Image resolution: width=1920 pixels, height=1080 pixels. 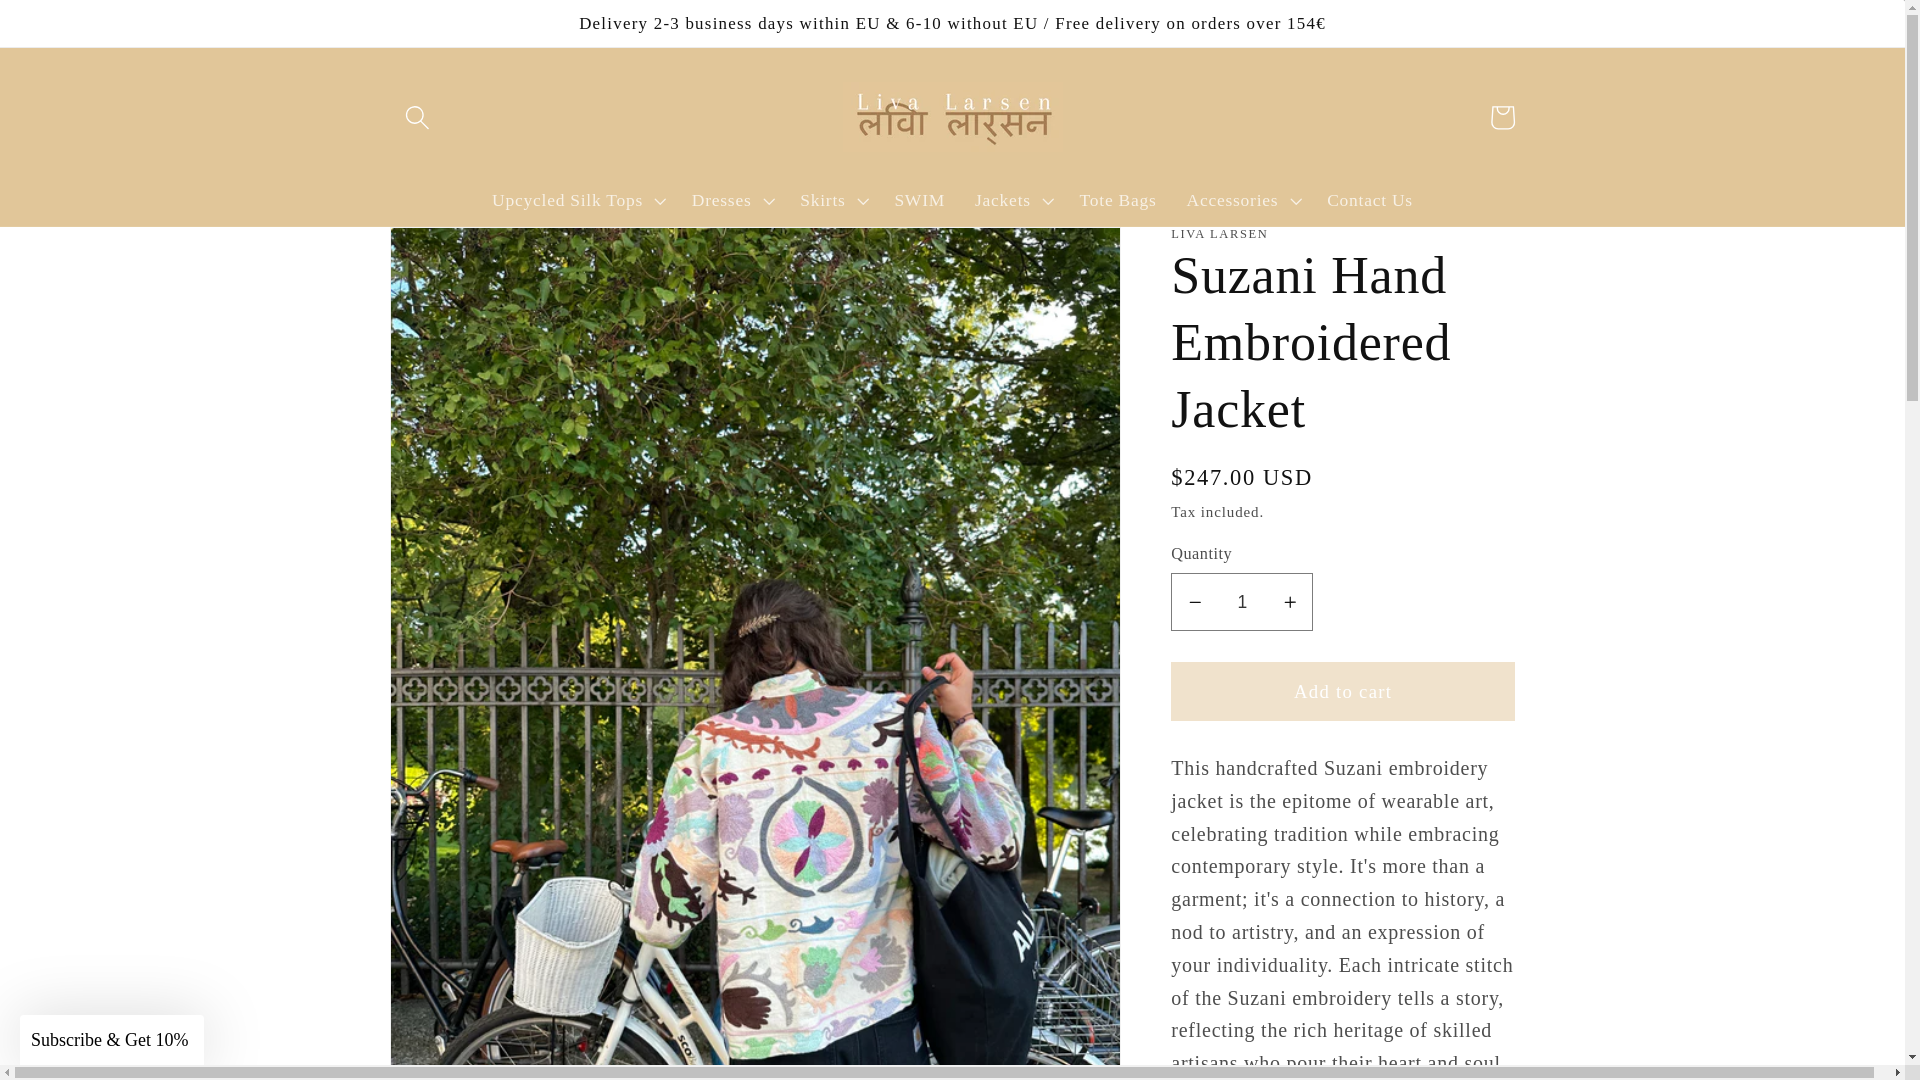 I want to click on 1, so click(x=1242, y=602).